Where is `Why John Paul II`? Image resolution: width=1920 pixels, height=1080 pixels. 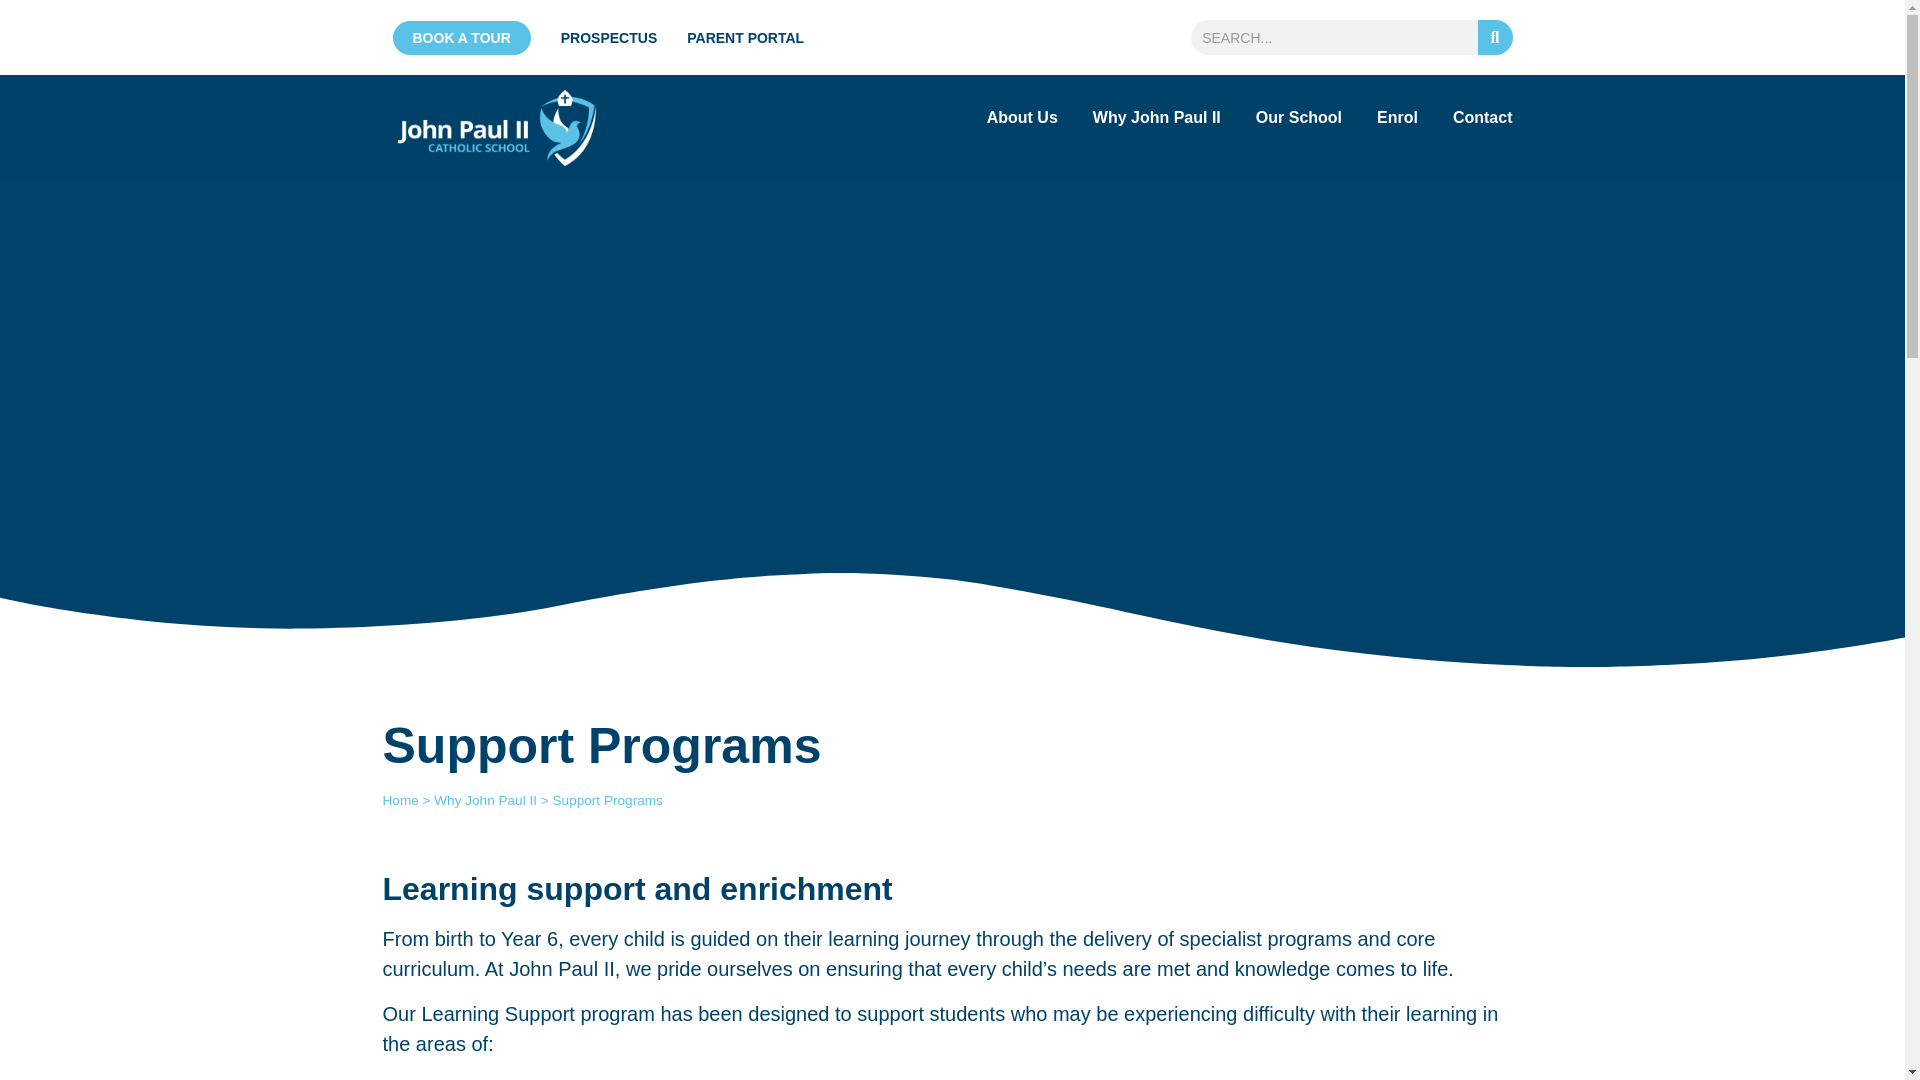
Why John Paul II is located at coordinates (1156, 92).